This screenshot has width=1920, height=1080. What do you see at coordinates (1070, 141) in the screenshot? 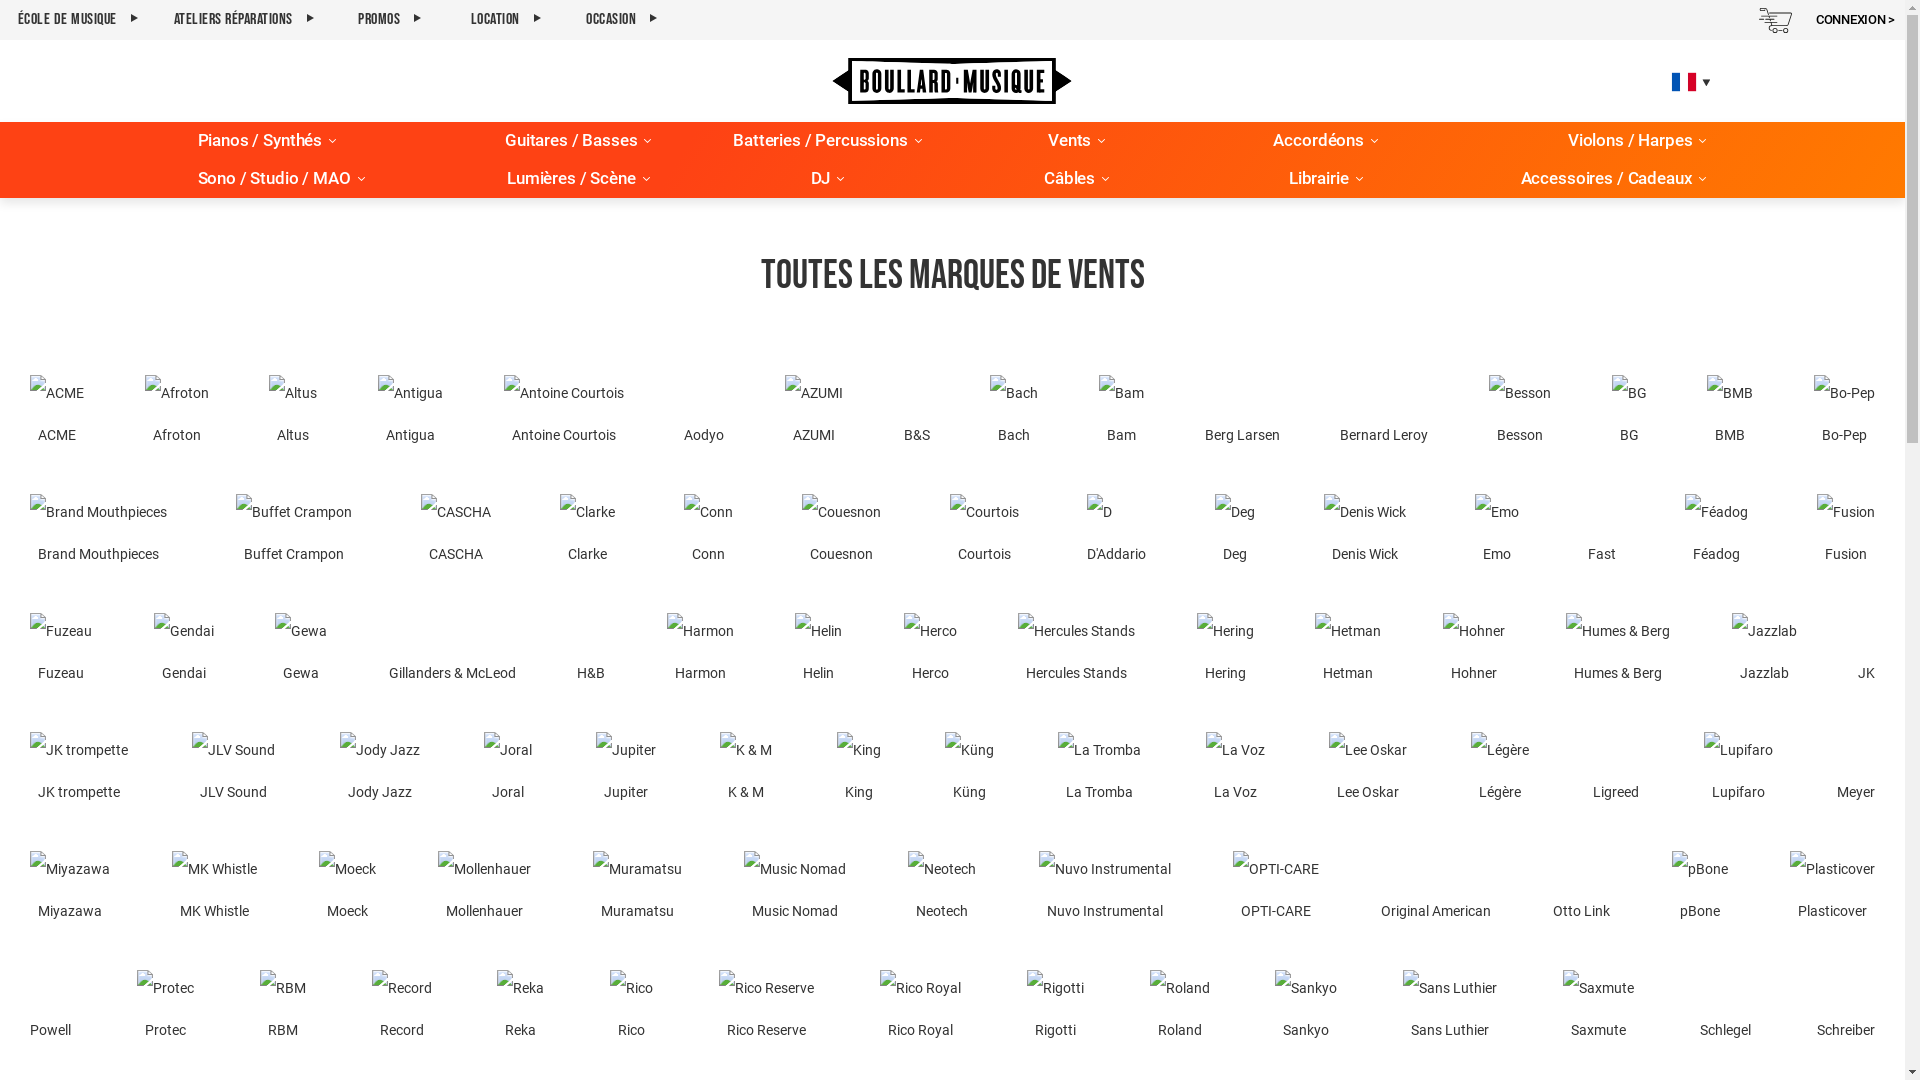
I see `Vents` at bounding box center [1070, 141].